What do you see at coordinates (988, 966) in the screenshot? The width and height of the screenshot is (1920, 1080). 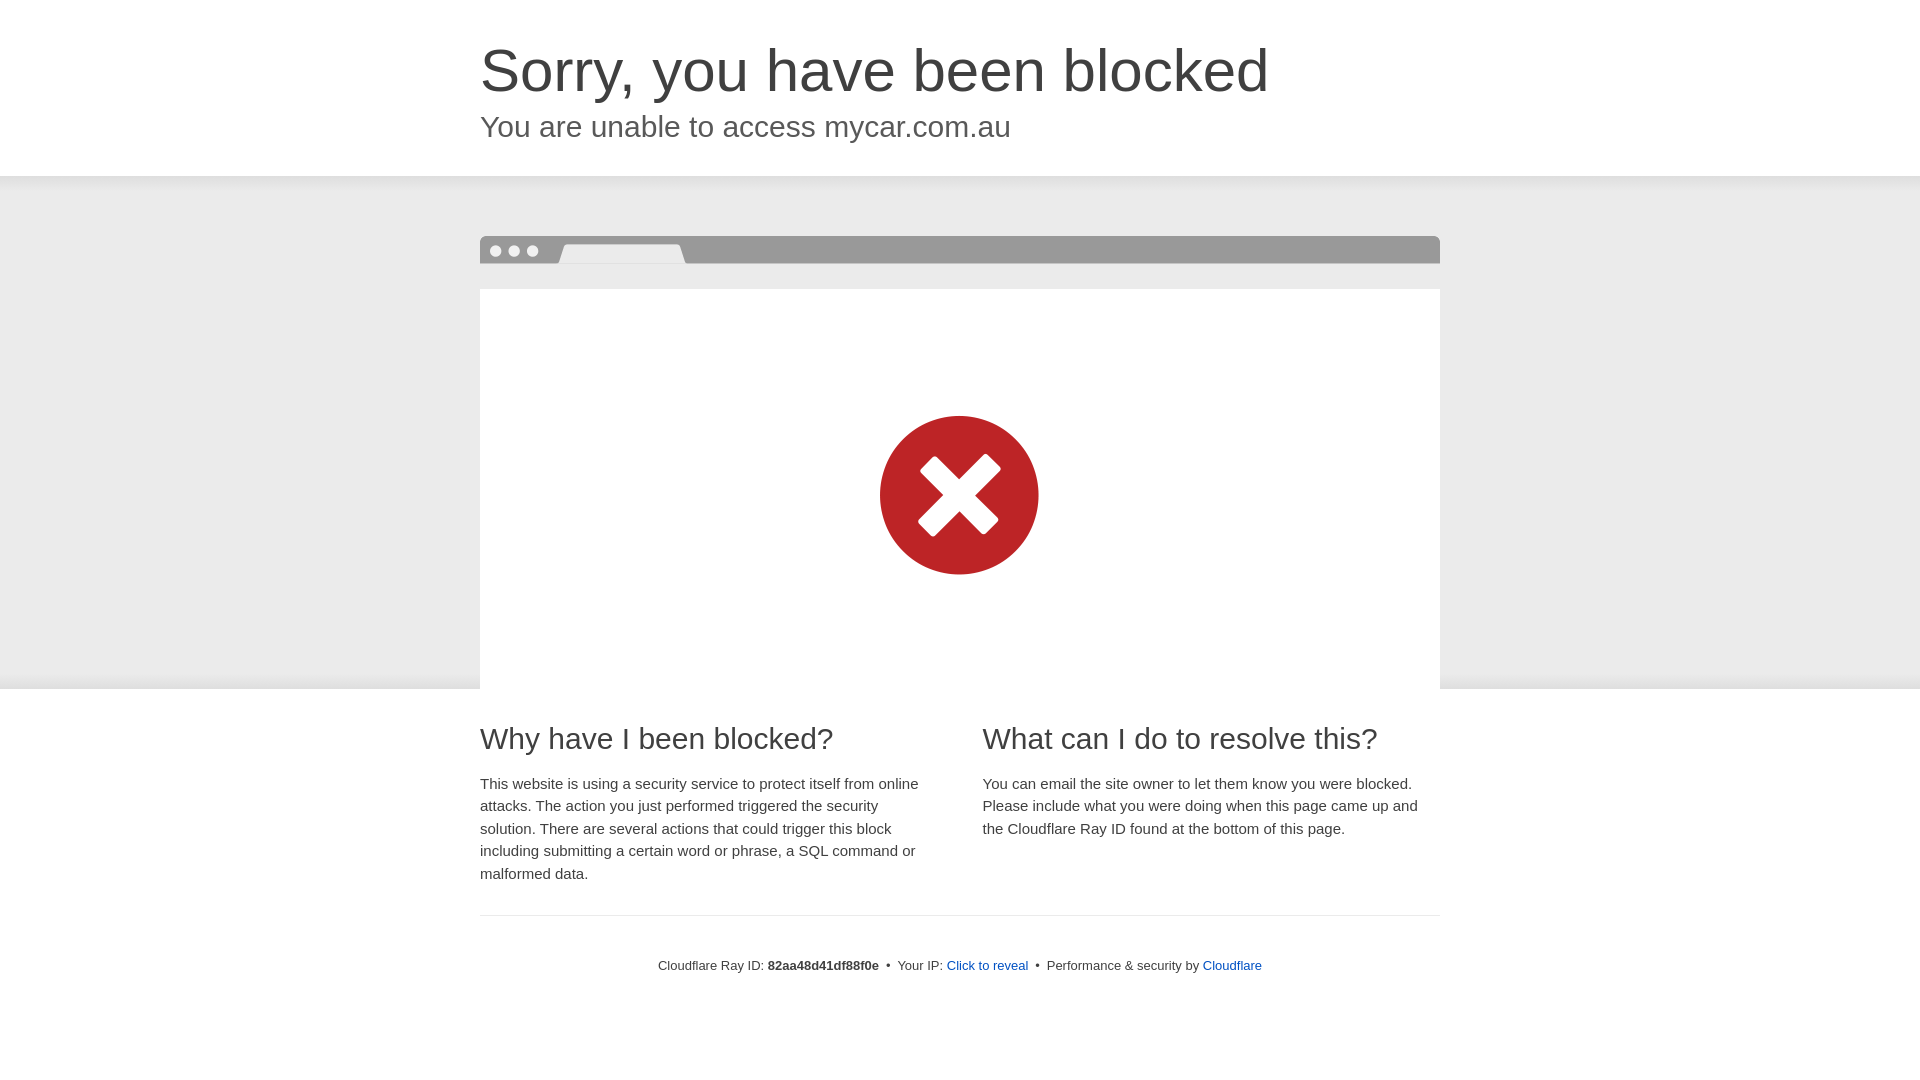 I see `Click to reveal` at bounding box center [988, 966].